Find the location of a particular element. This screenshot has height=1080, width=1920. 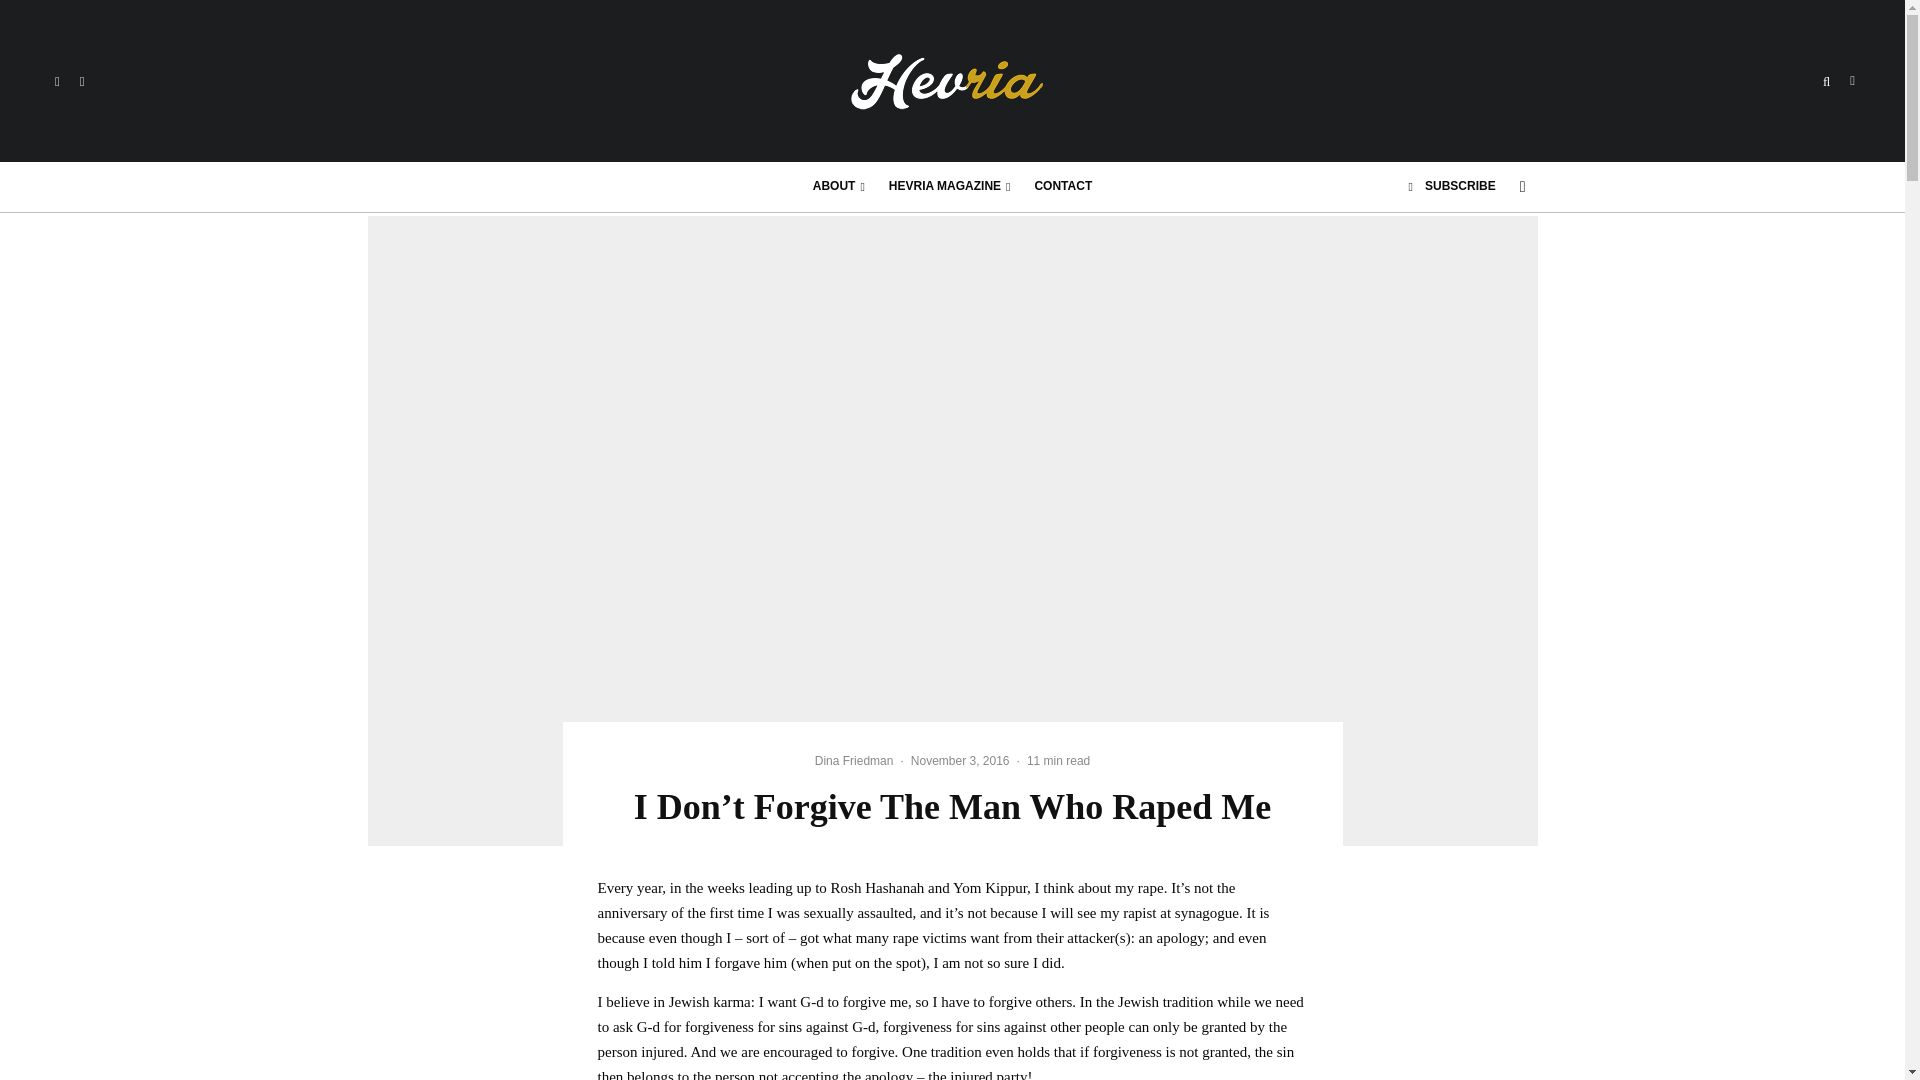

Dina Friedman is located at coordinates (854, 760).